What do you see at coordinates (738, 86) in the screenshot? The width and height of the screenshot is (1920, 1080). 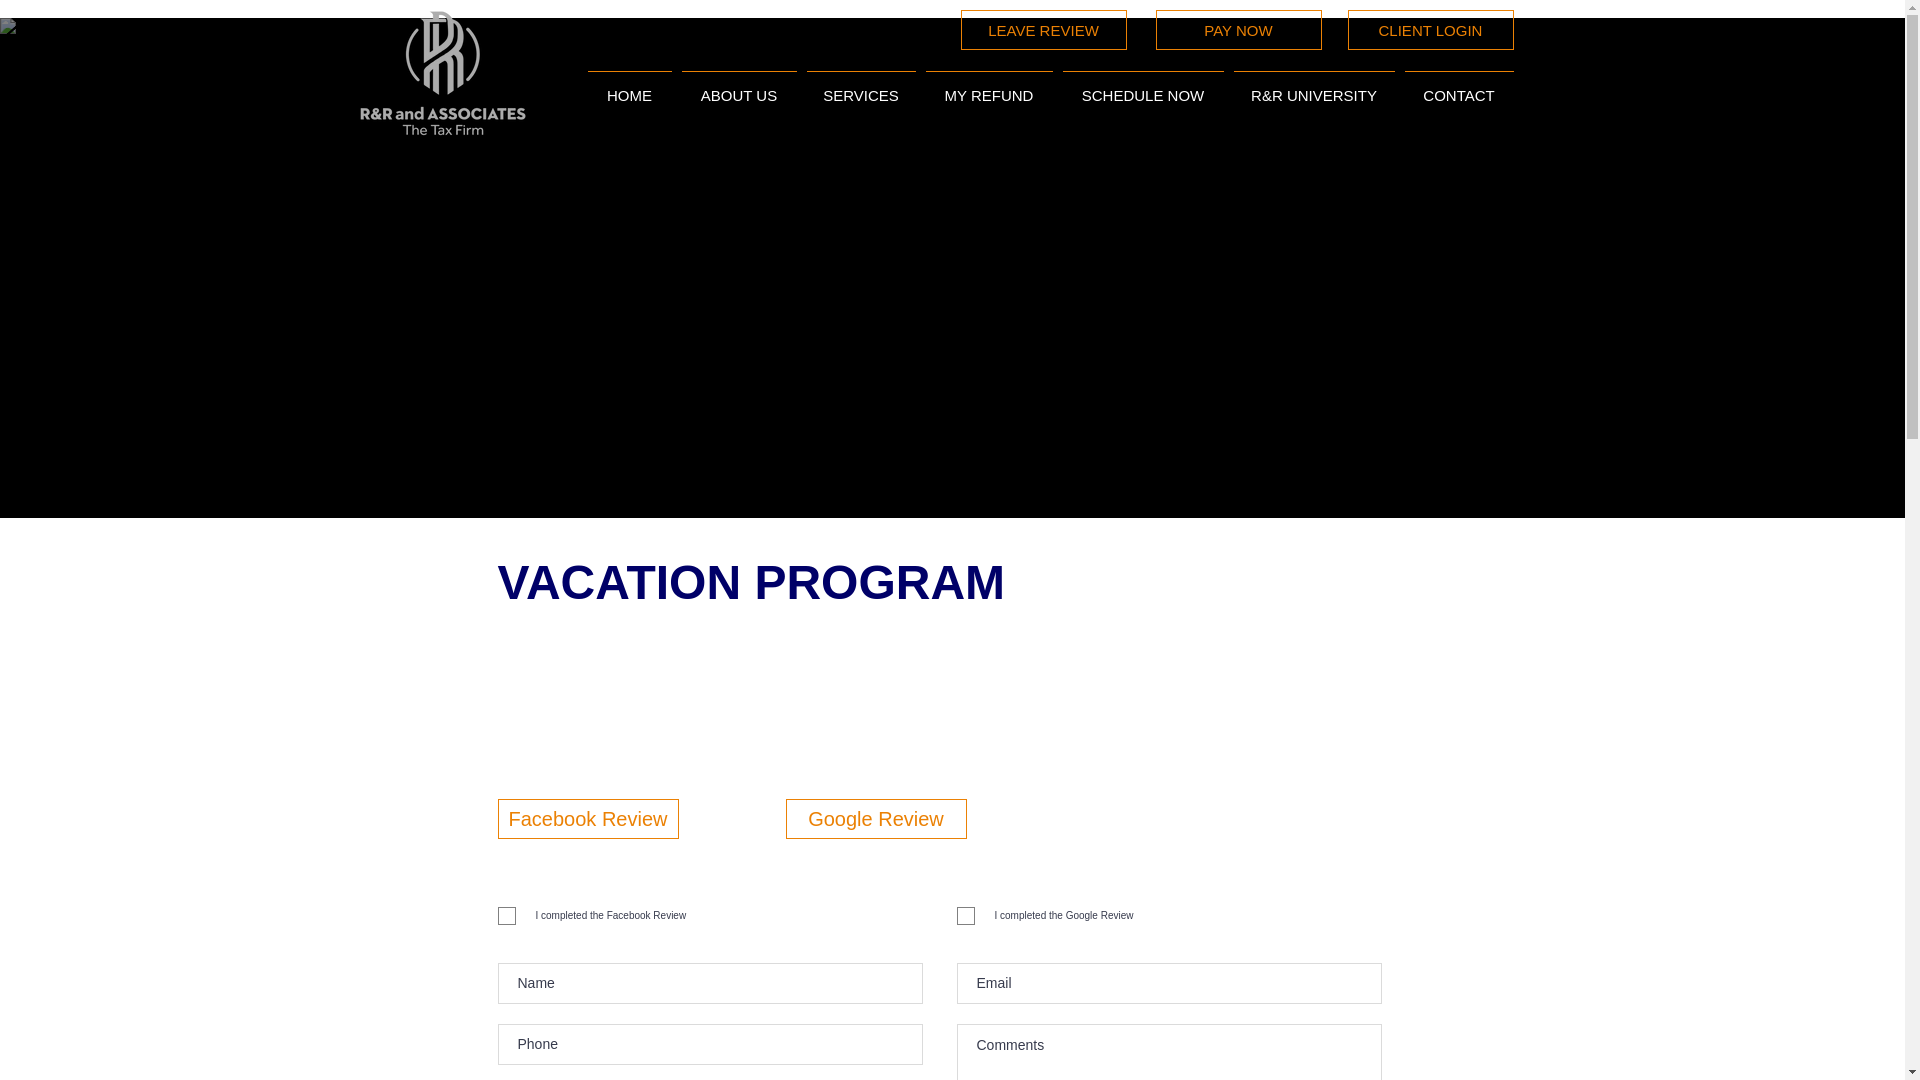 I see `ABOUT US` at bounding box center [738, 86].